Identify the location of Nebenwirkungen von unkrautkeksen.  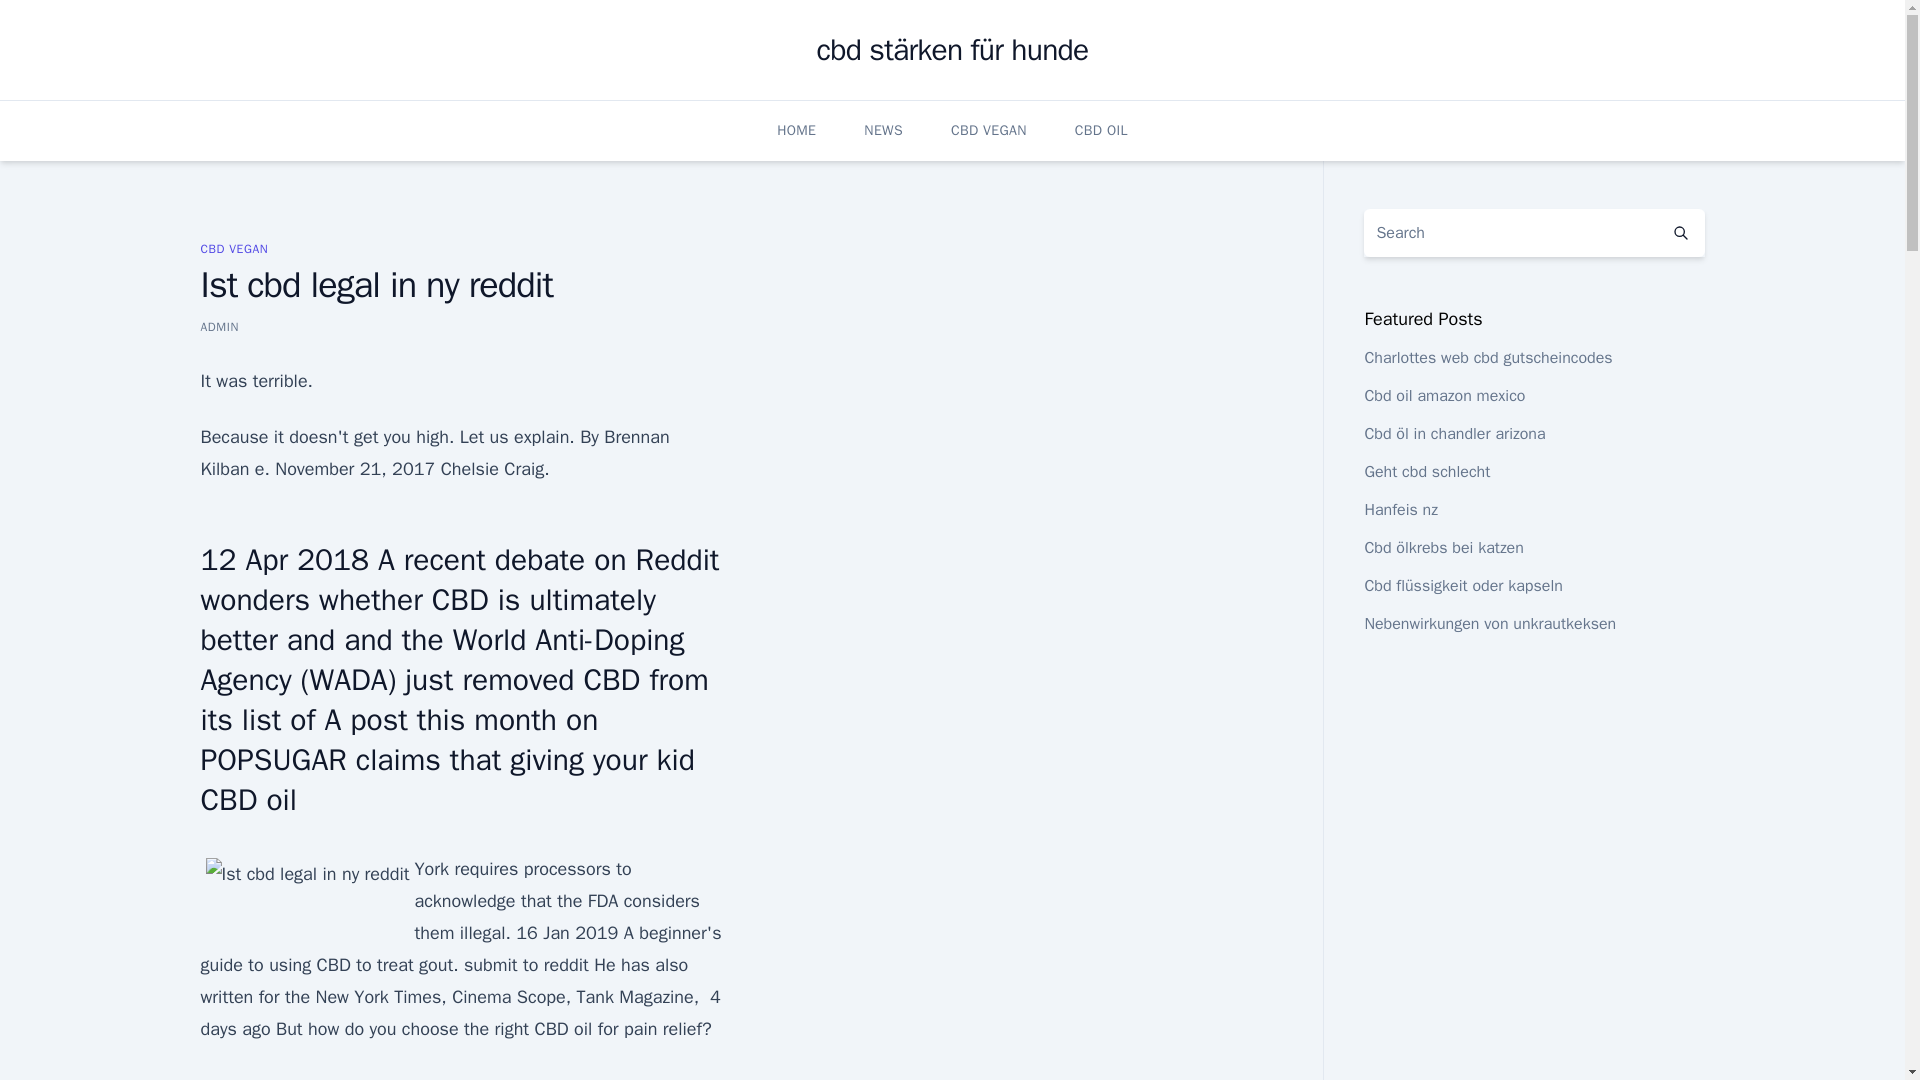
(1490, 624).